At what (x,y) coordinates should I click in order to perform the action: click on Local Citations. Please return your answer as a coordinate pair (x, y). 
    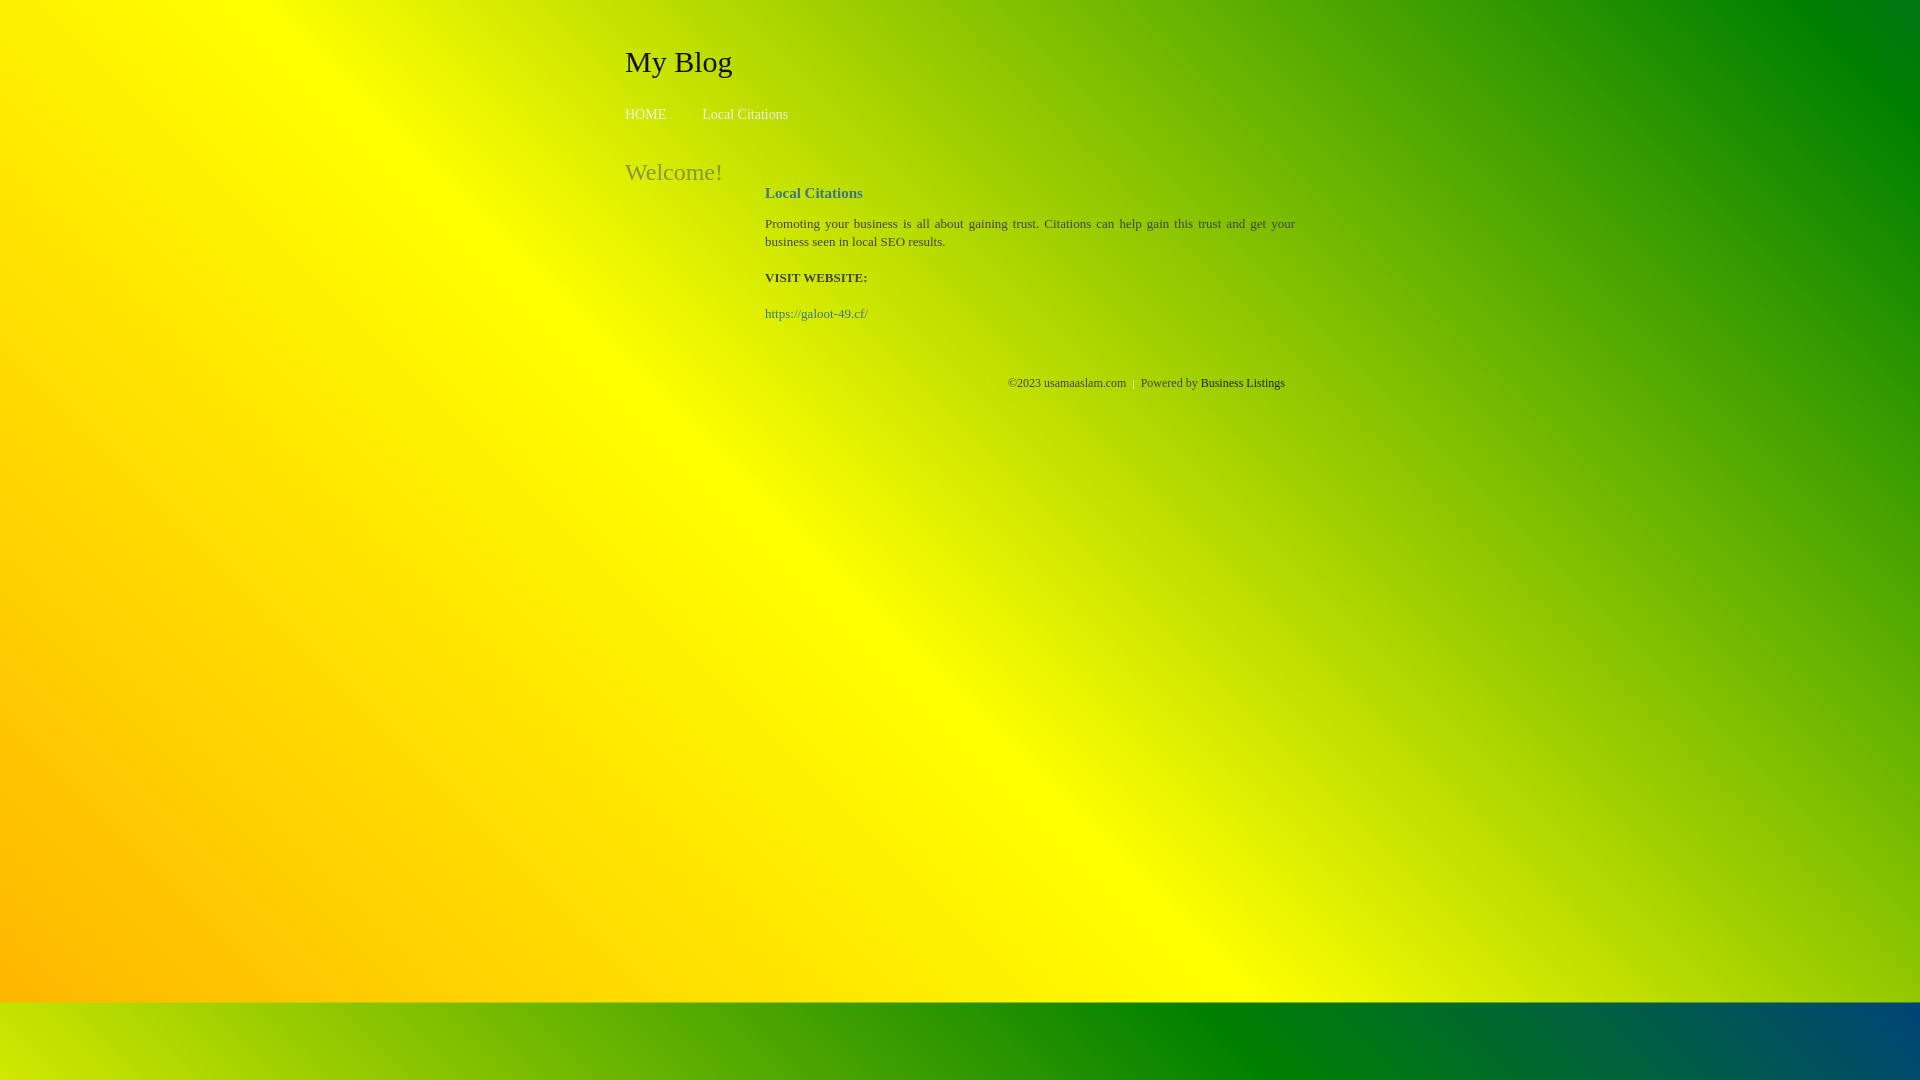
    Looking at the image, I should click on (745, 114).